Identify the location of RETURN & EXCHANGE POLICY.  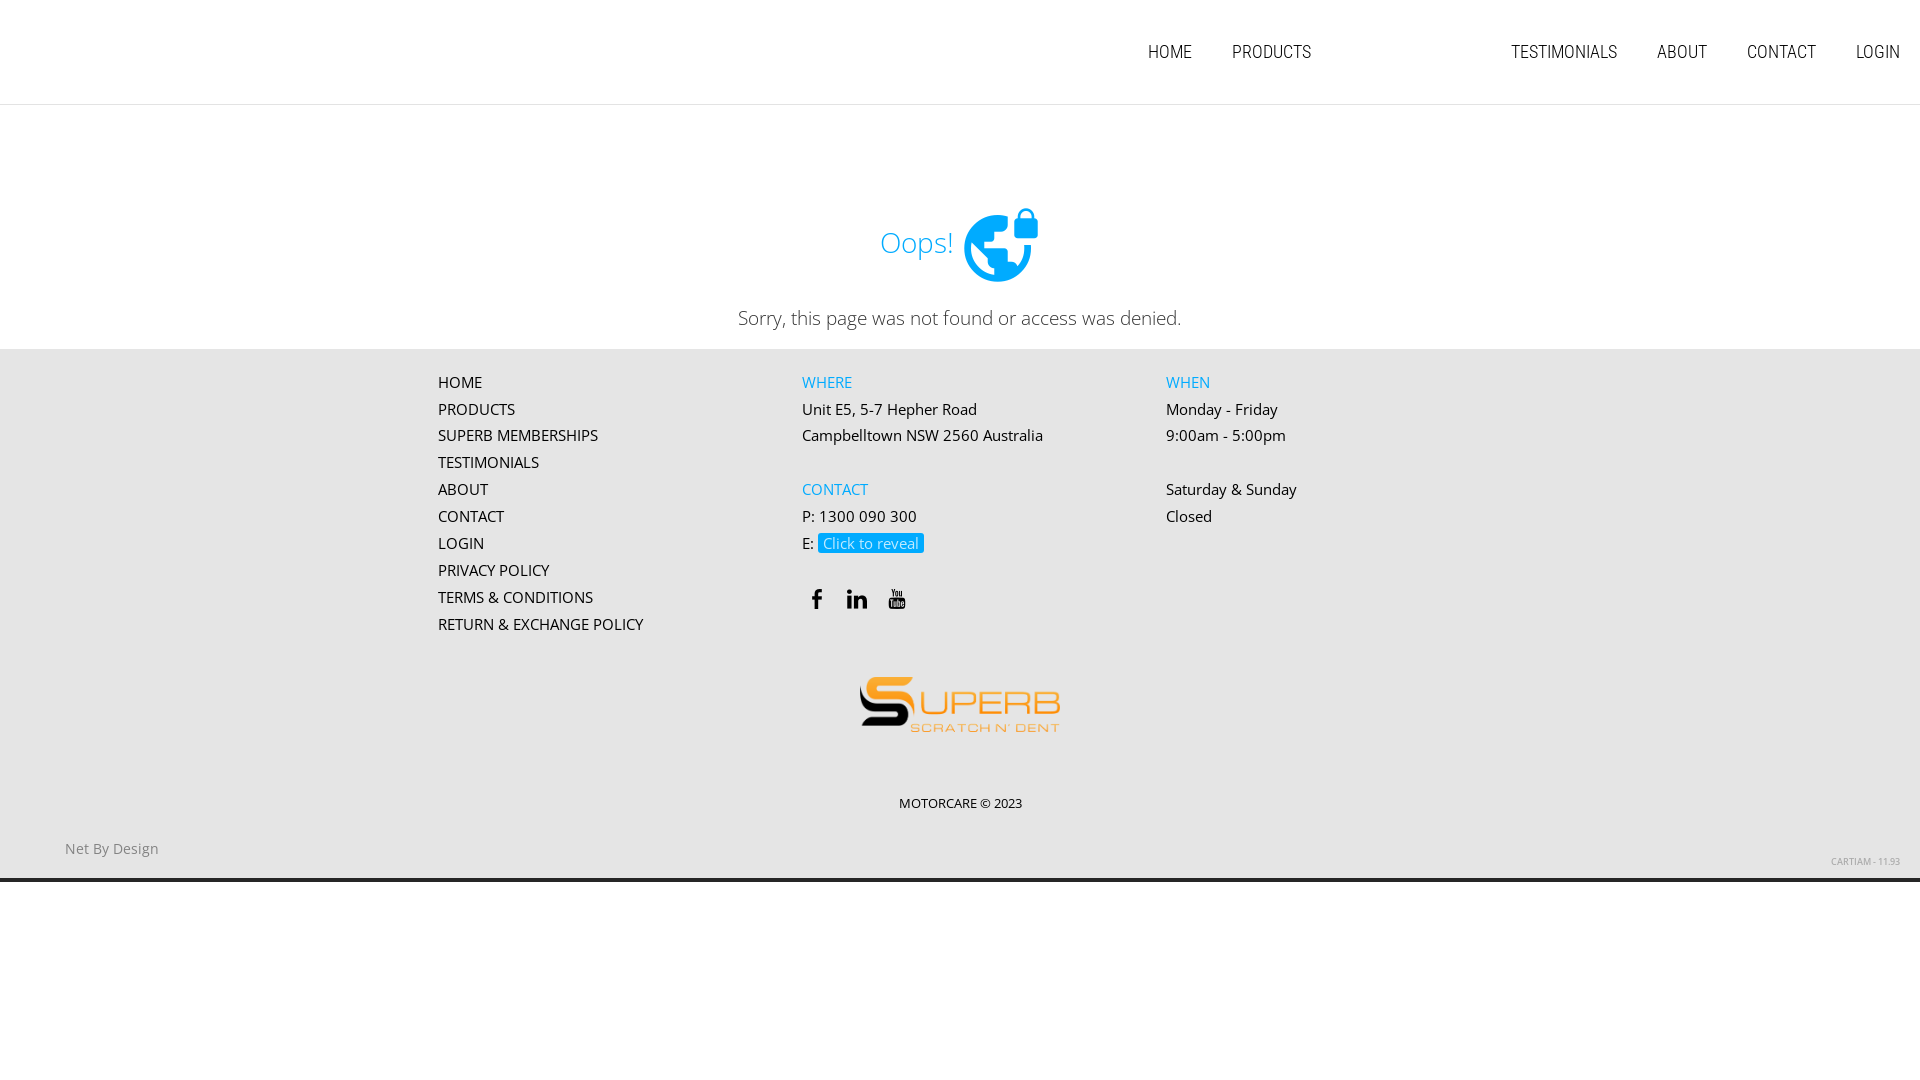
(540, 624).